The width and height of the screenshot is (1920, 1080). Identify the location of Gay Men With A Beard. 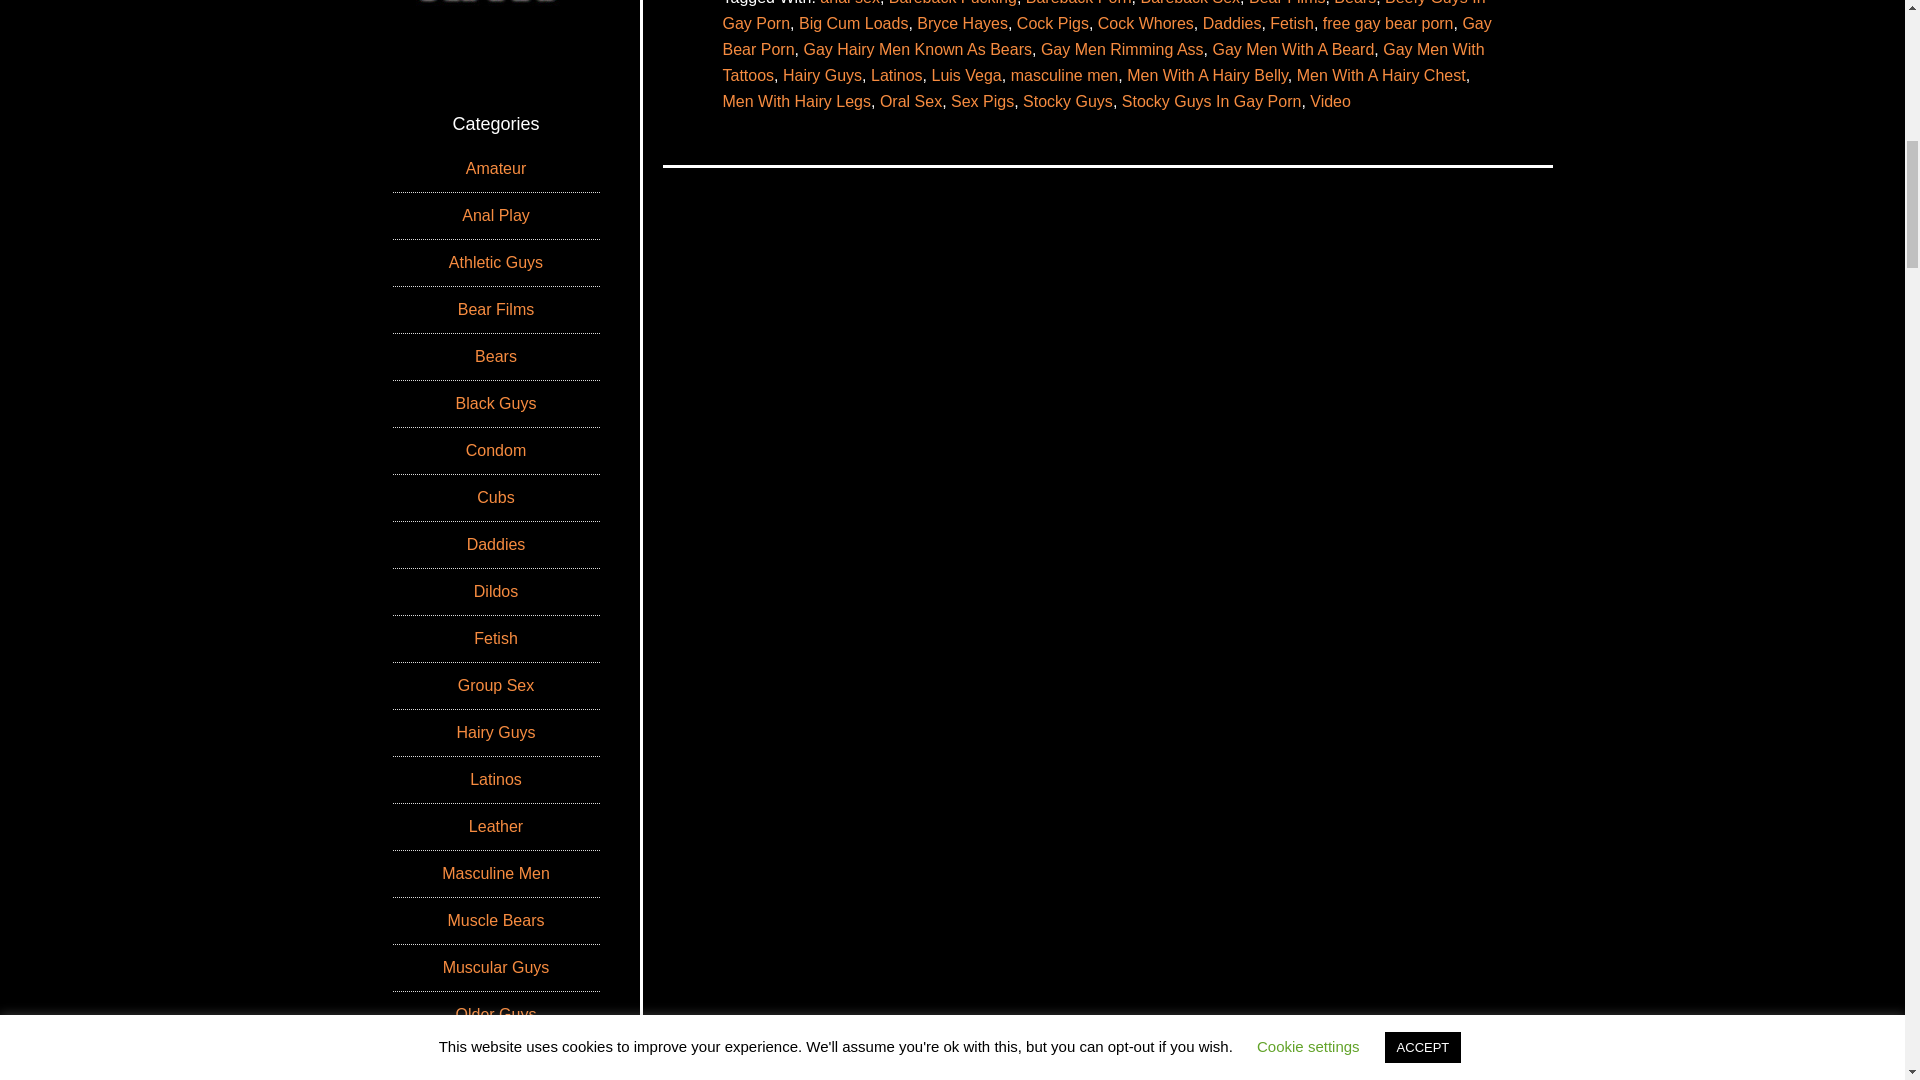
(1292, 50).